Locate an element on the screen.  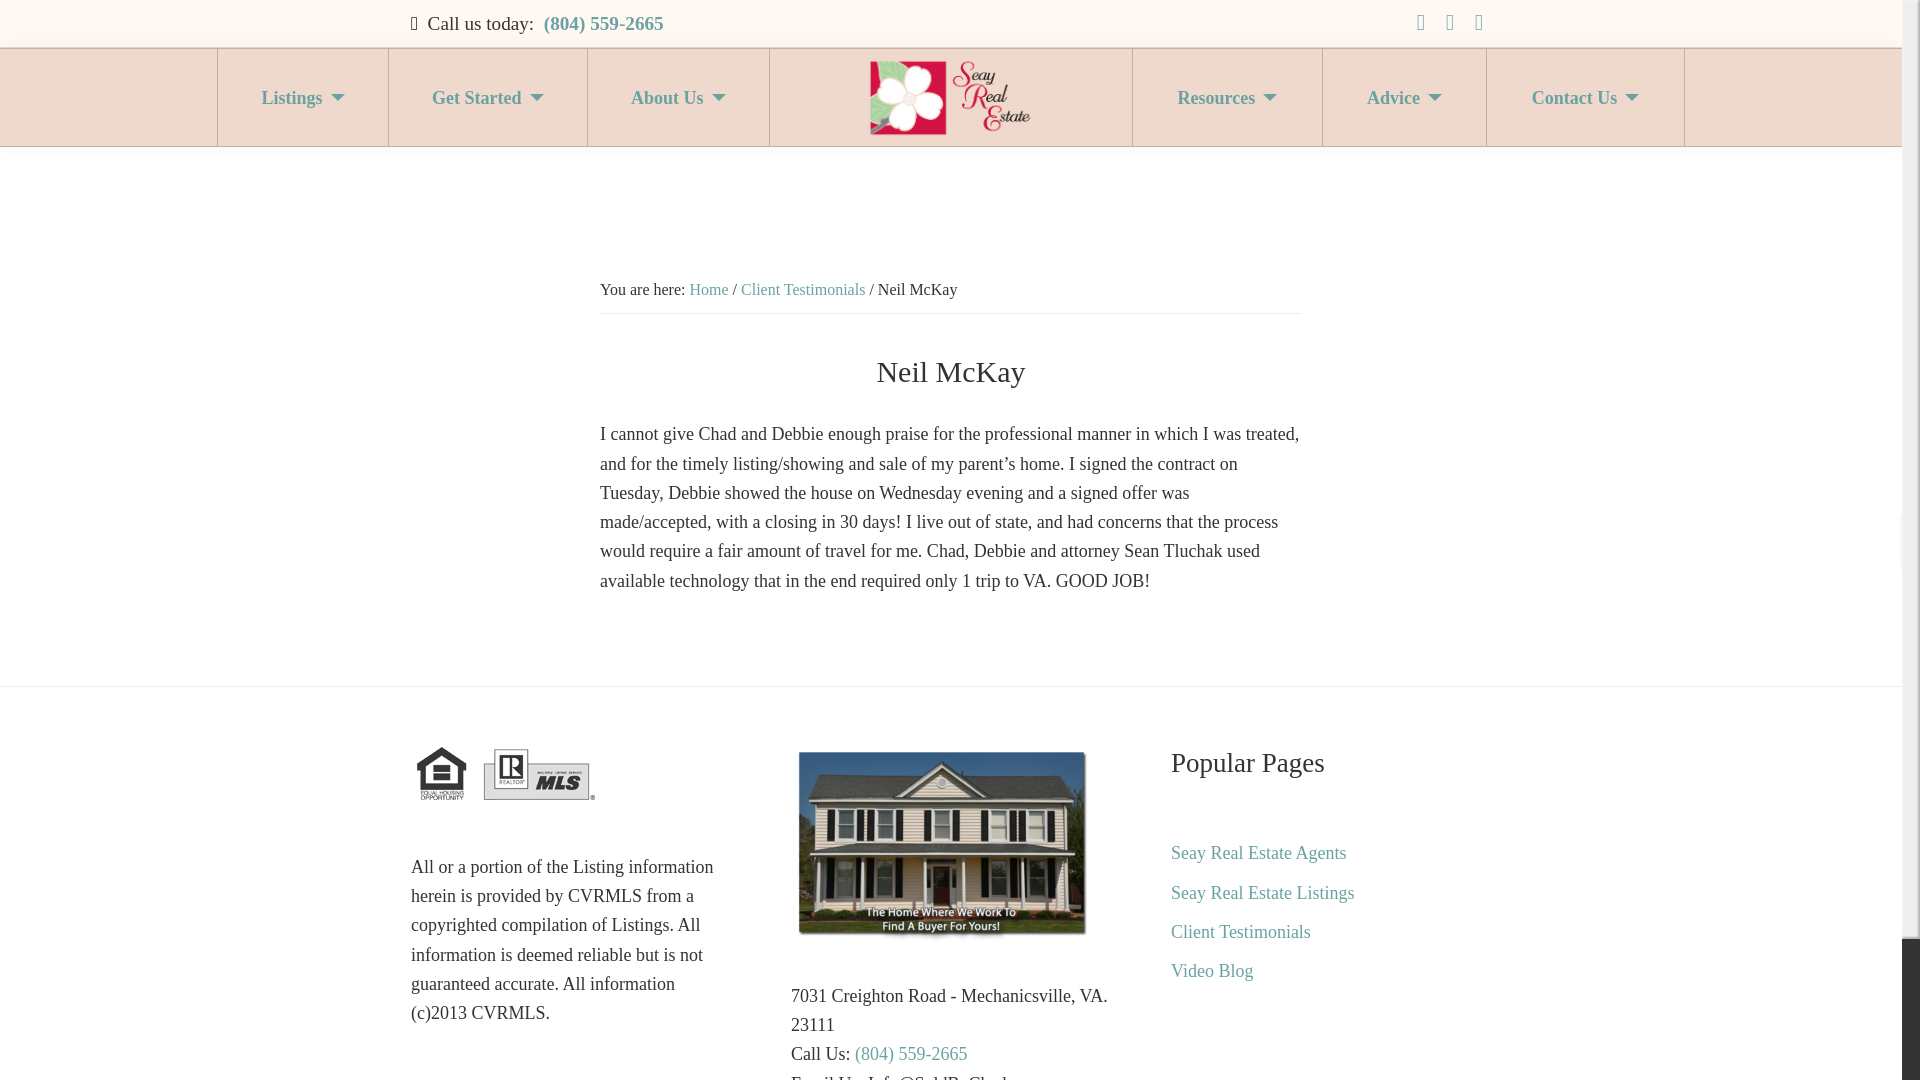
Like on Facebook is located at coordinates (1420, 22).